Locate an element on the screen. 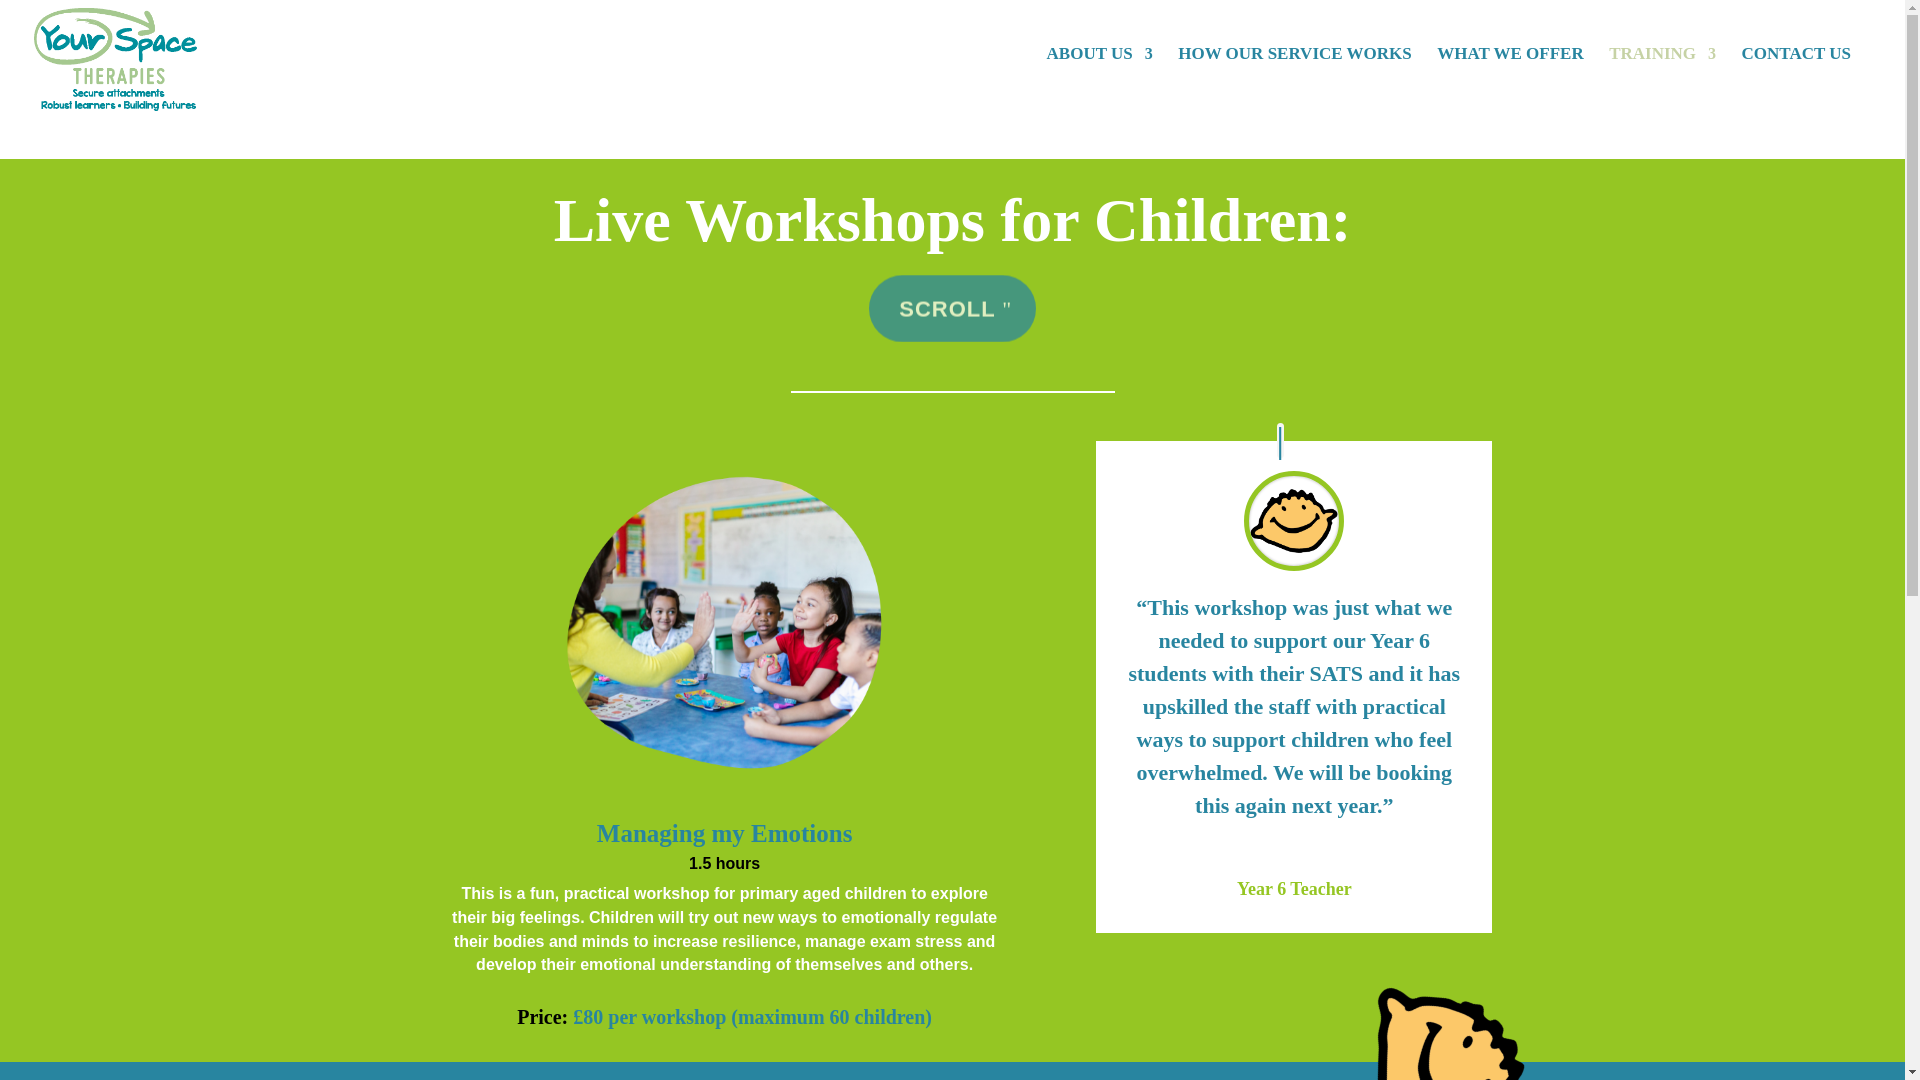 Image resolution: width=1920 pixels, height=1080 pixels. HOW OUR SERVICE WORKS is located at coordinates (1294, 78).